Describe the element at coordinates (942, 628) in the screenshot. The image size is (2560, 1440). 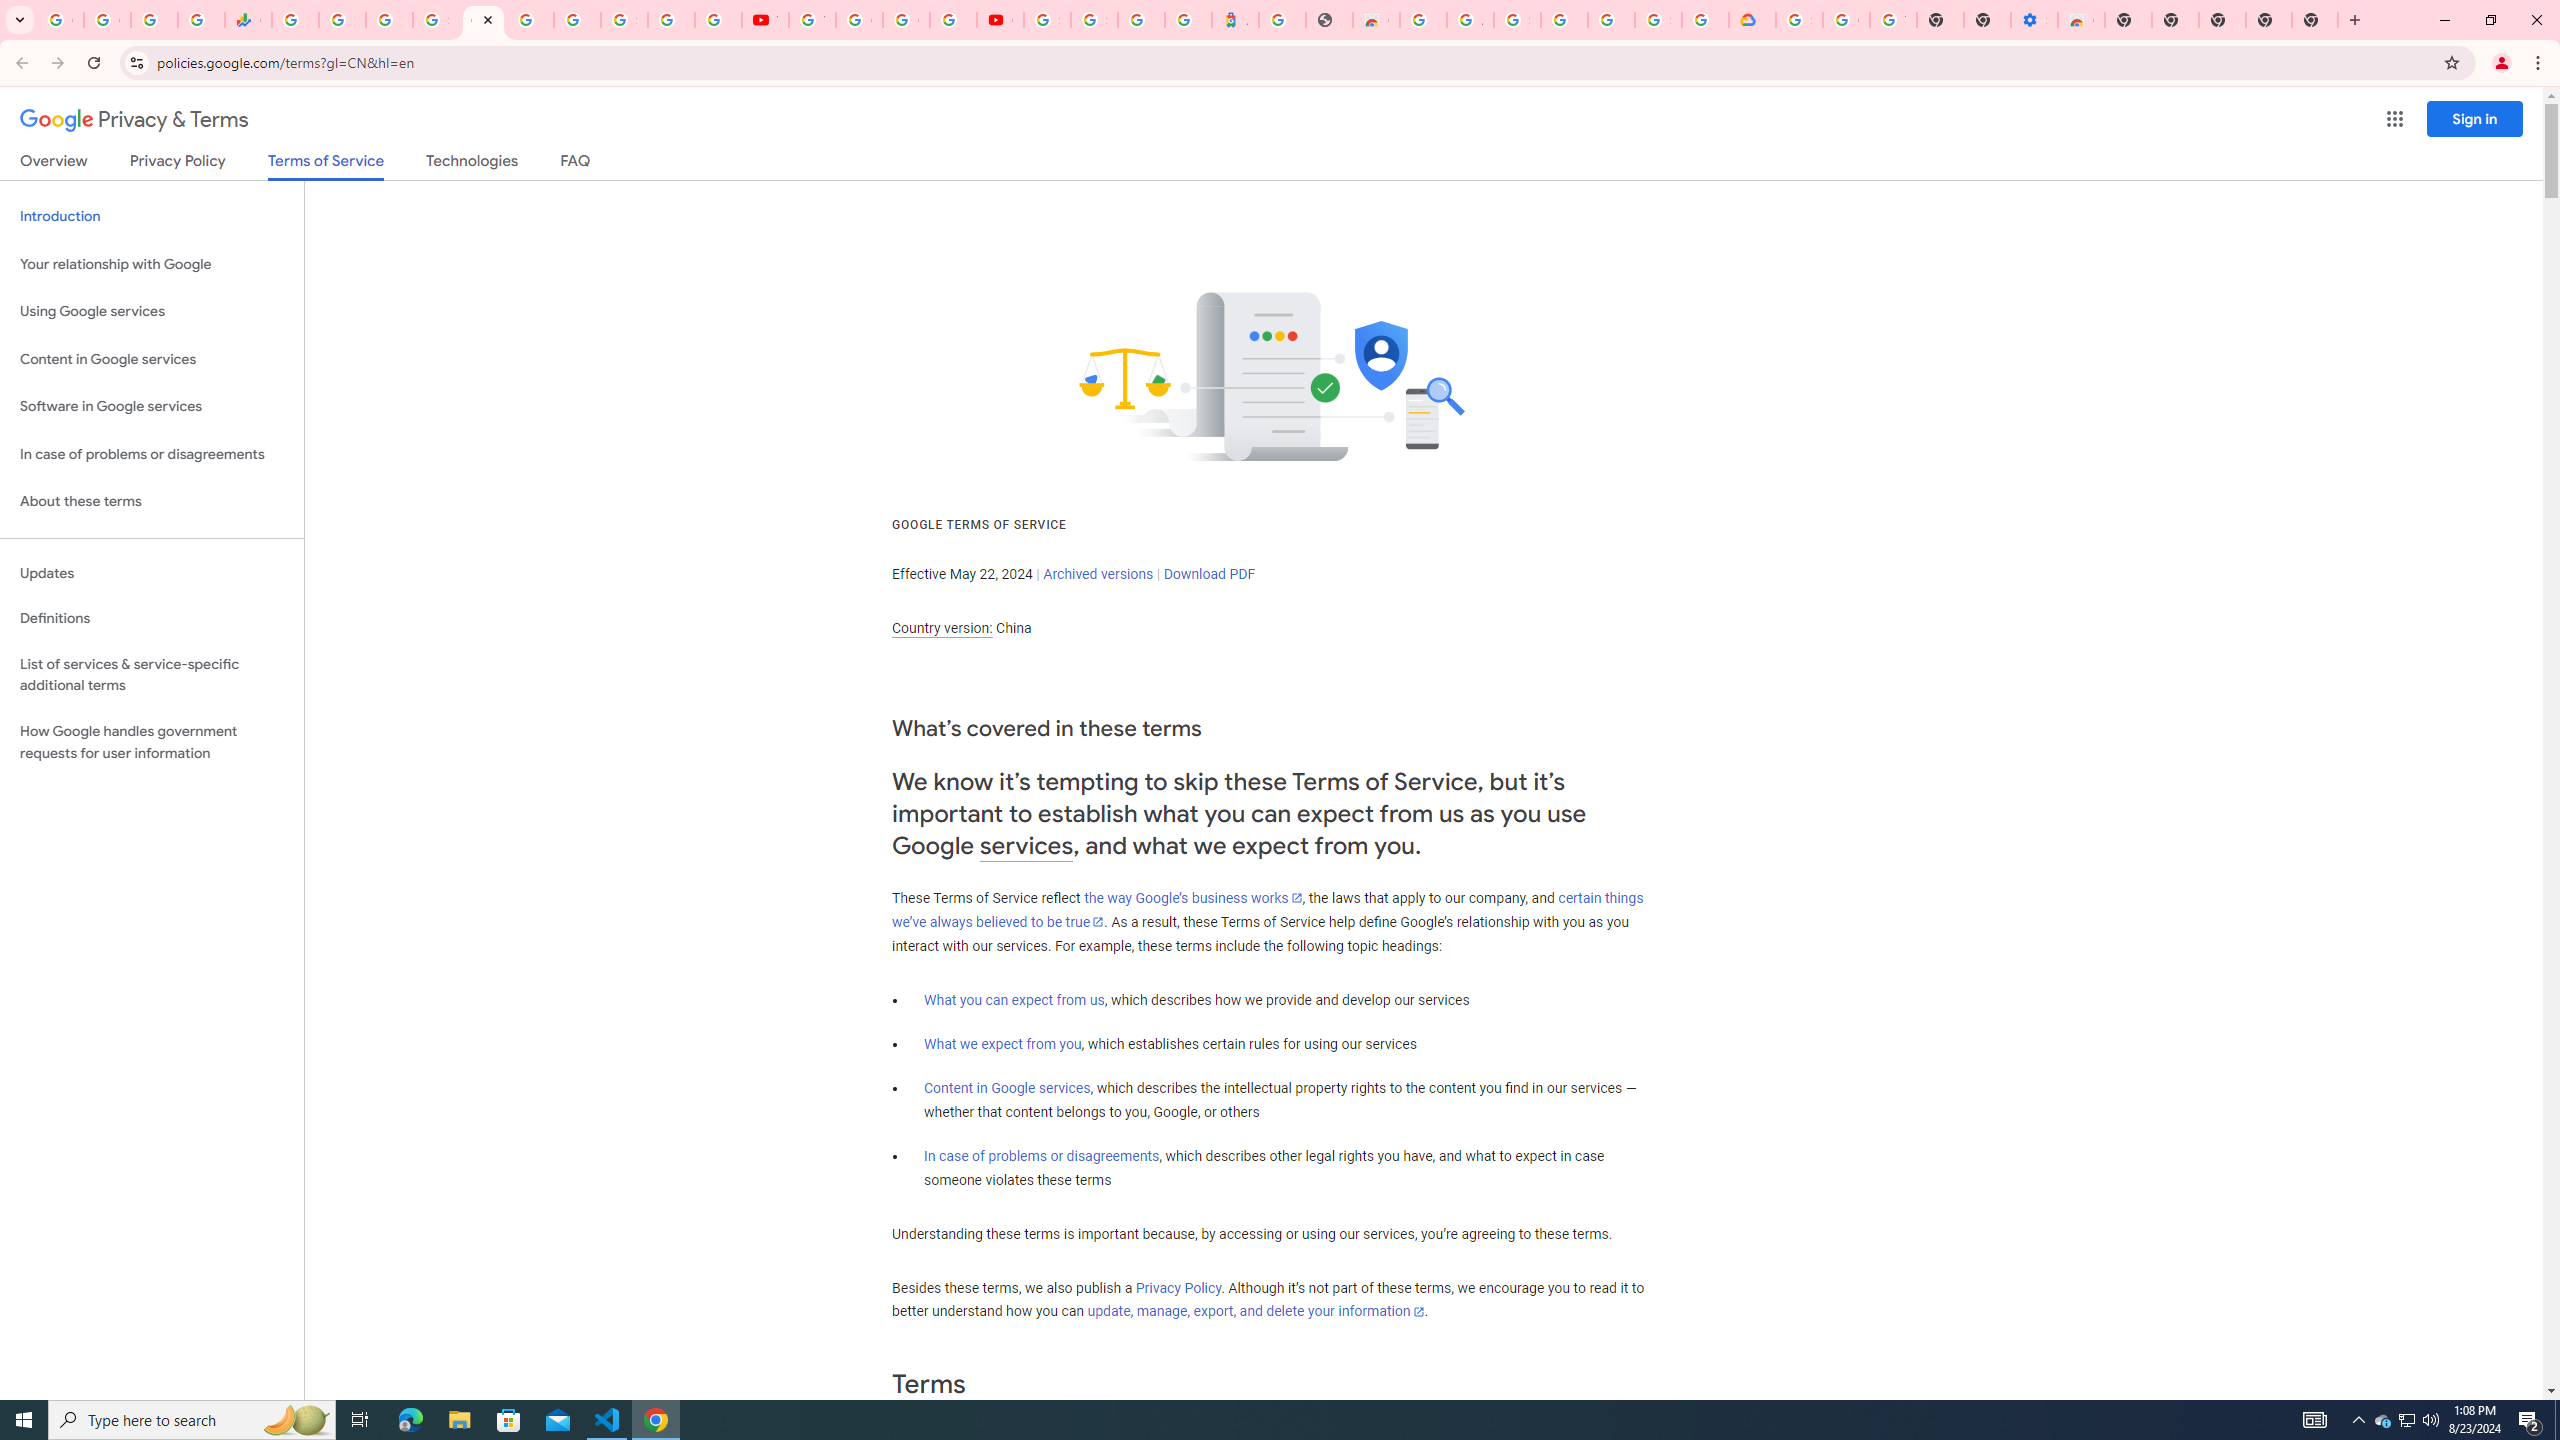
I see `Country version:` at that location.